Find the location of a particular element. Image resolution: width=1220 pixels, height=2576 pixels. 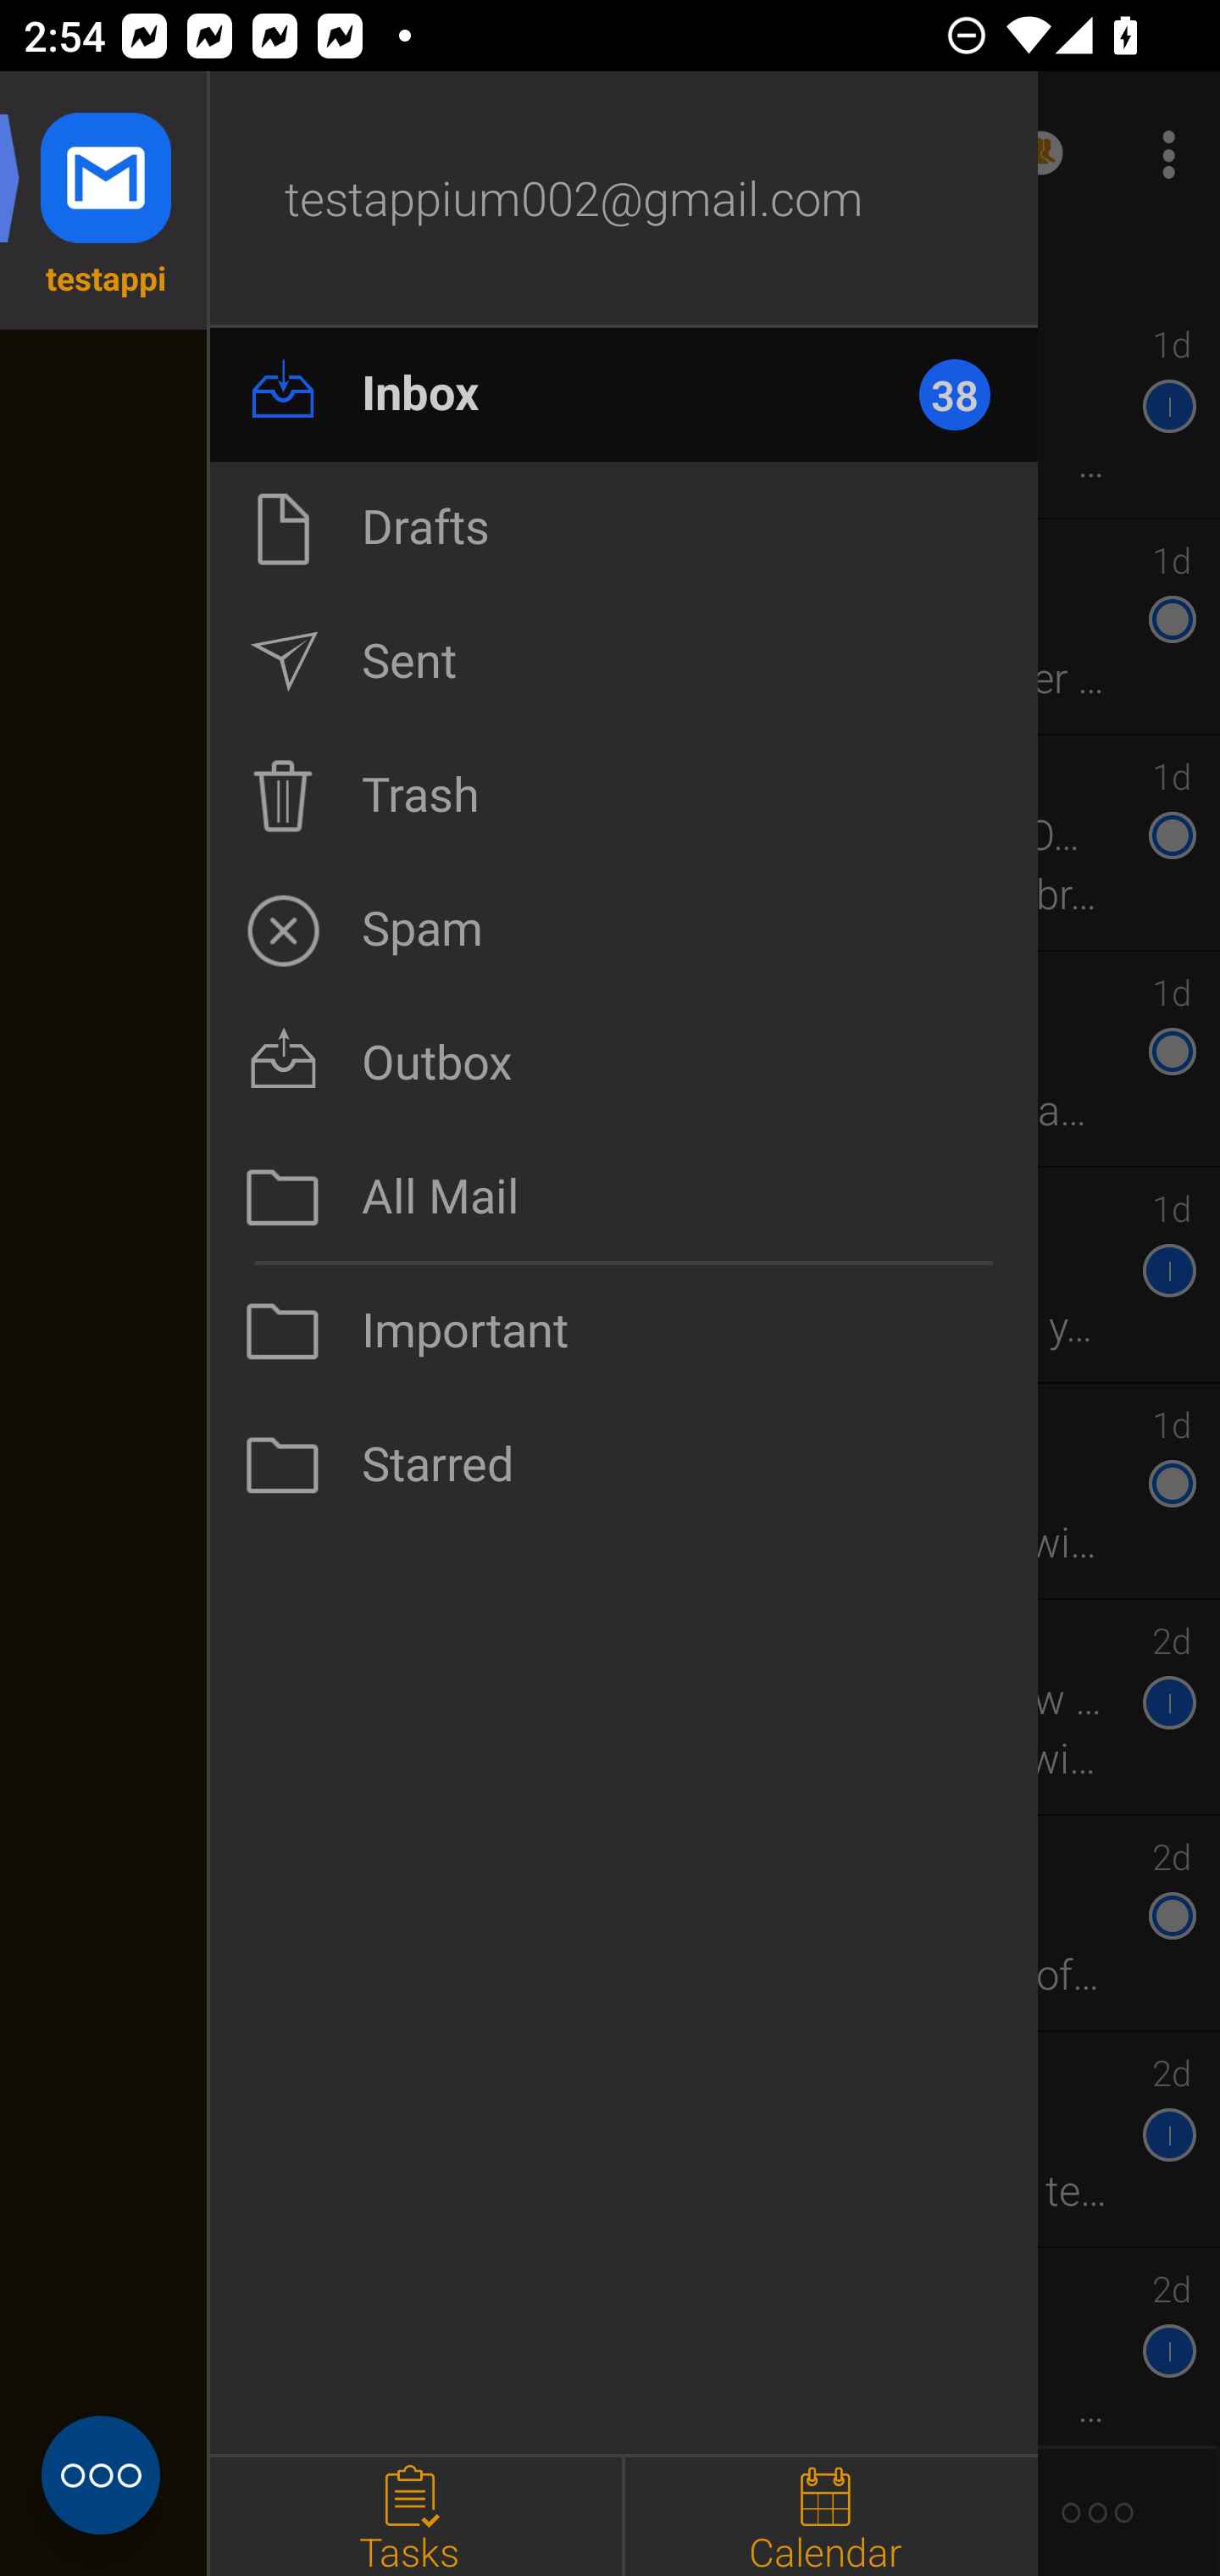

Important is located at coordinates (624, 1331).